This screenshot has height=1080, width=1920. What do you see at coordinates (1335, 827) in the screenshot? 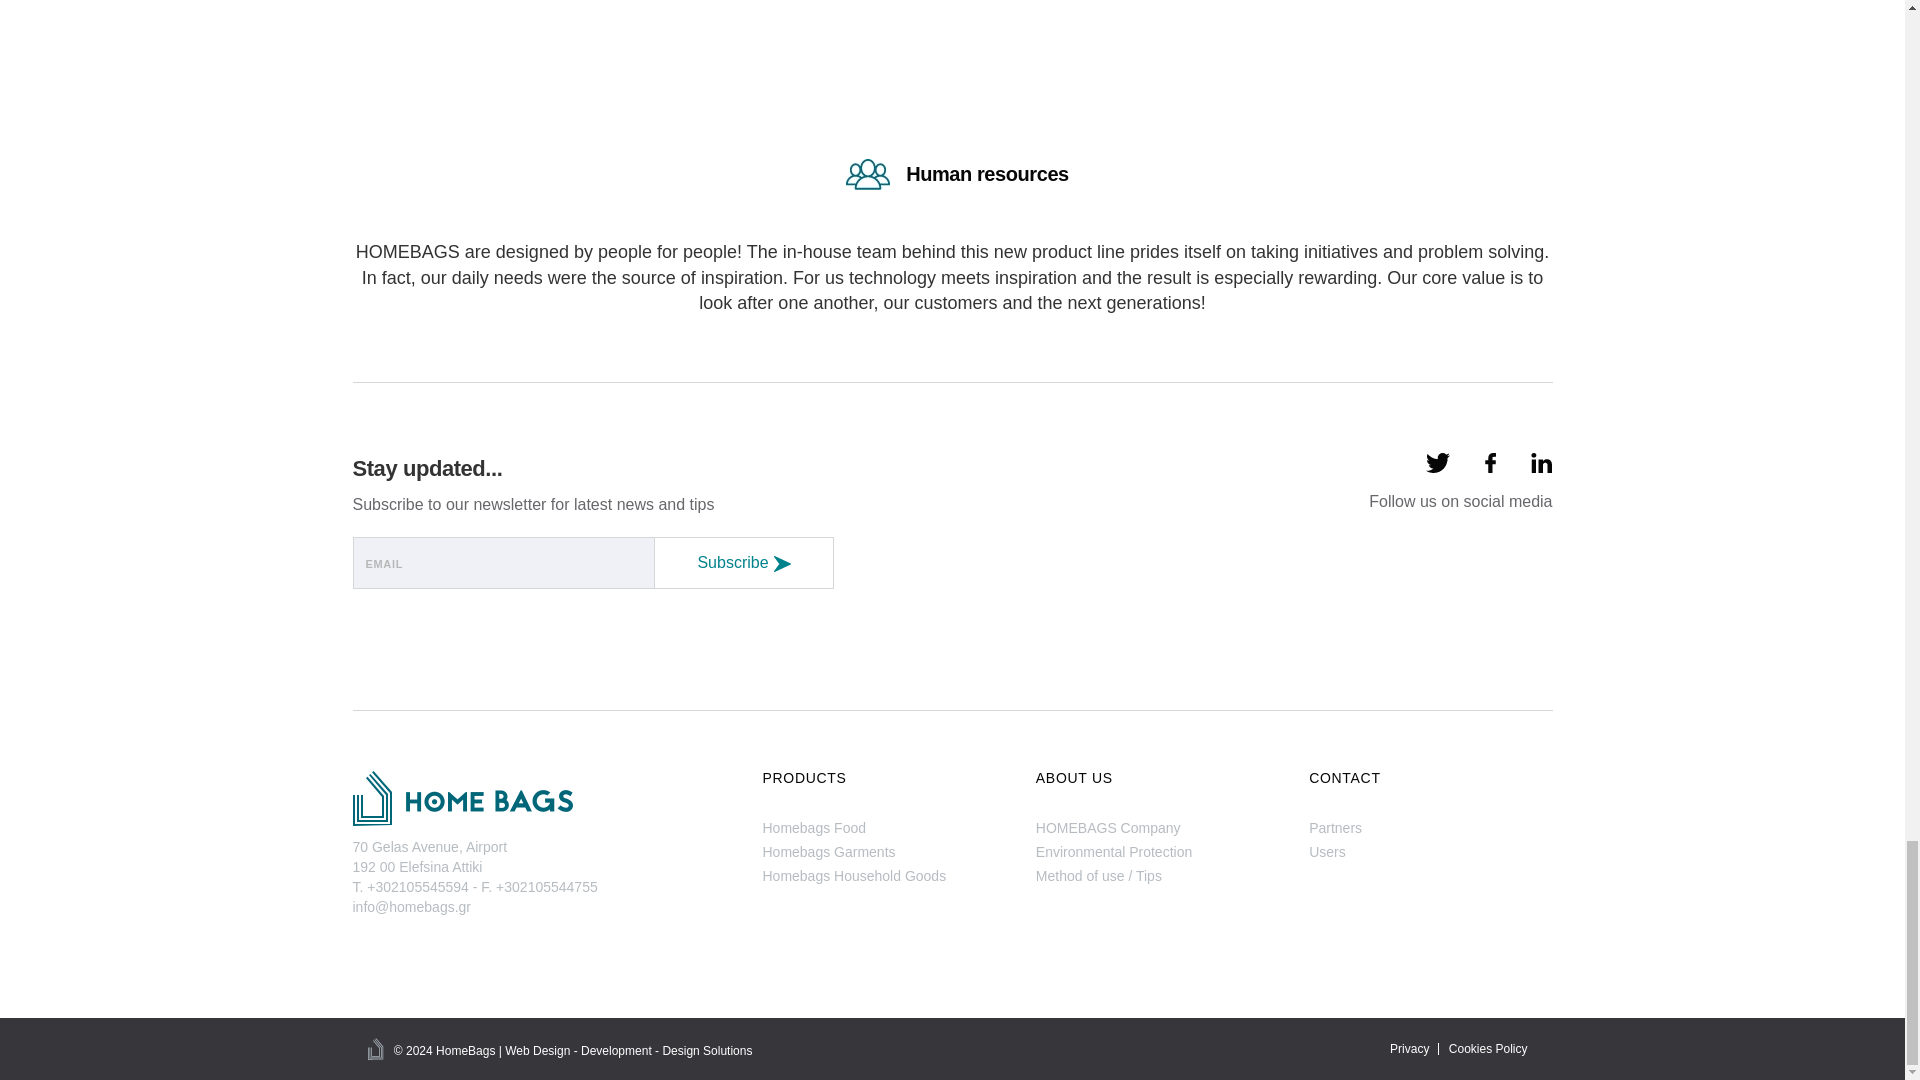
I see `Partners` at bounding box center [1335, 827].